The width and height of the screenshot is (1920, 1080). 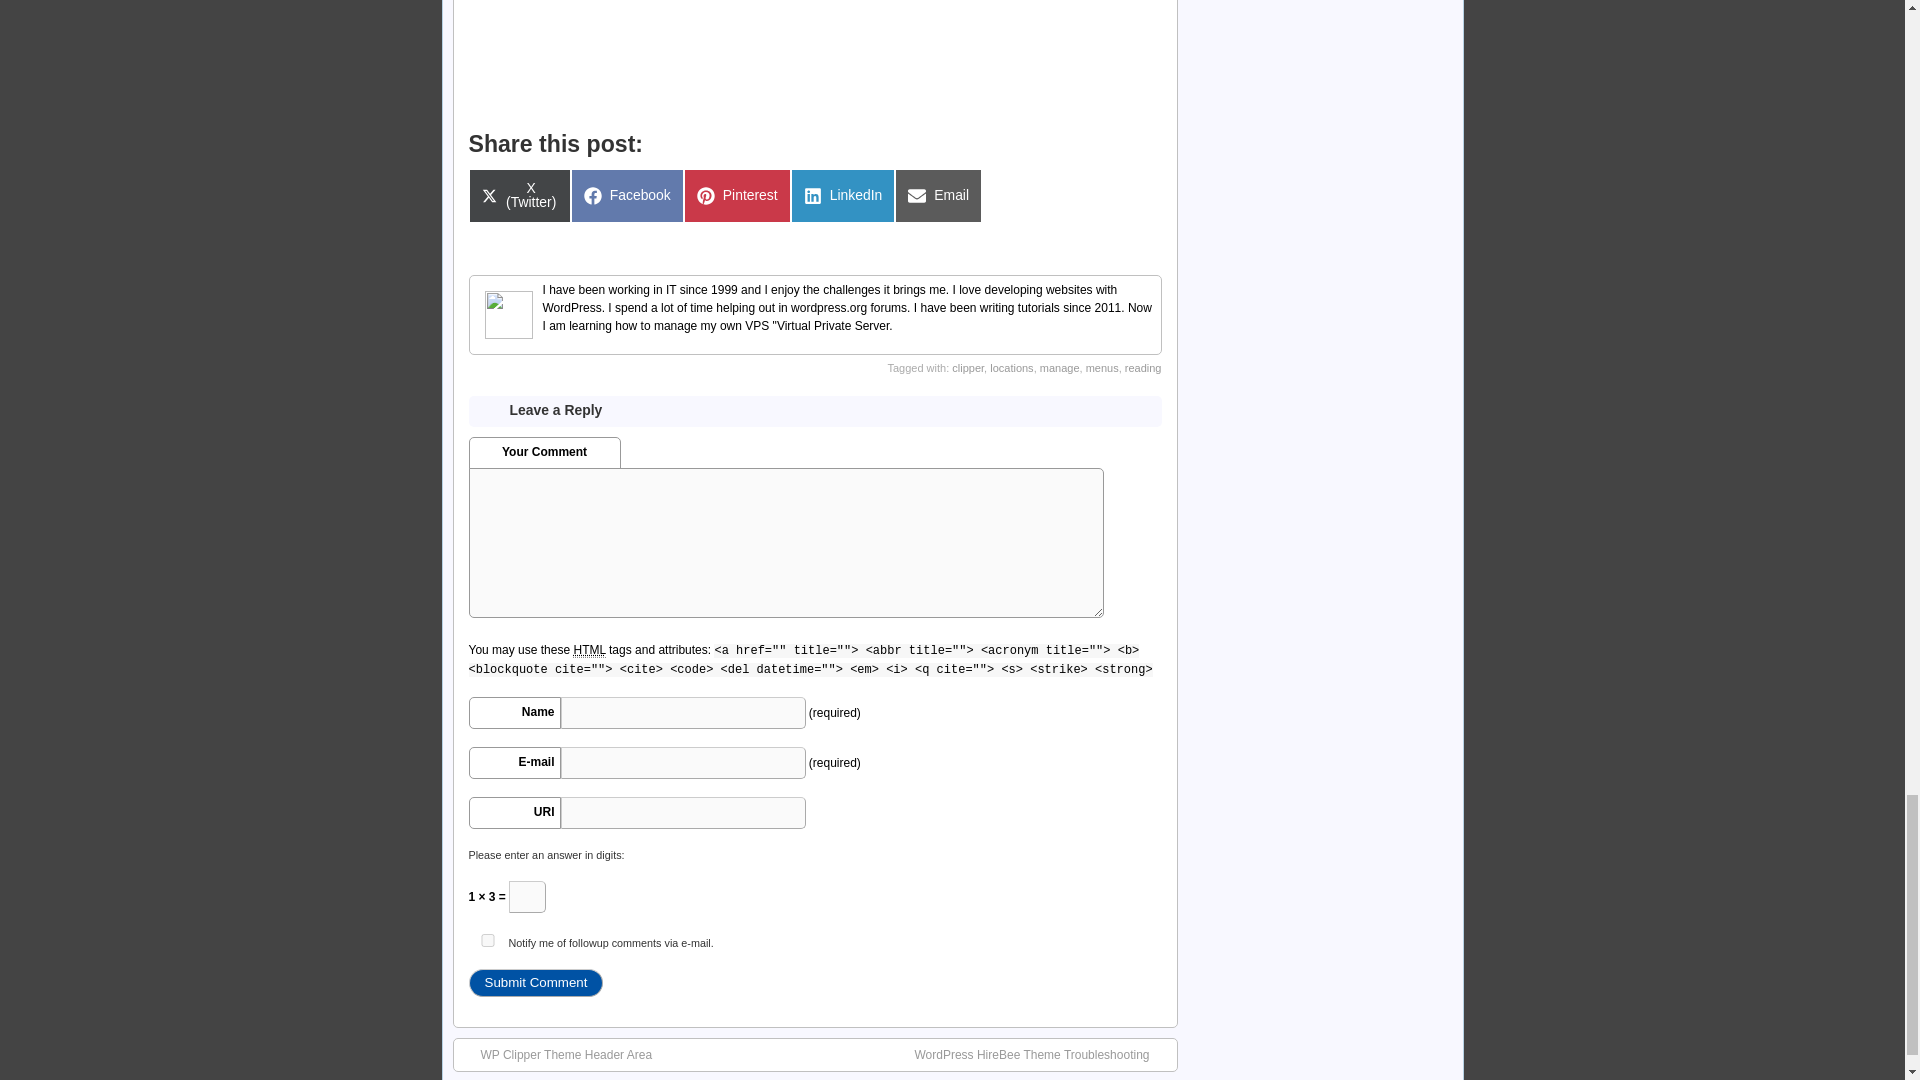 I want to click on Submit Comment, so click(x=535, y=982).